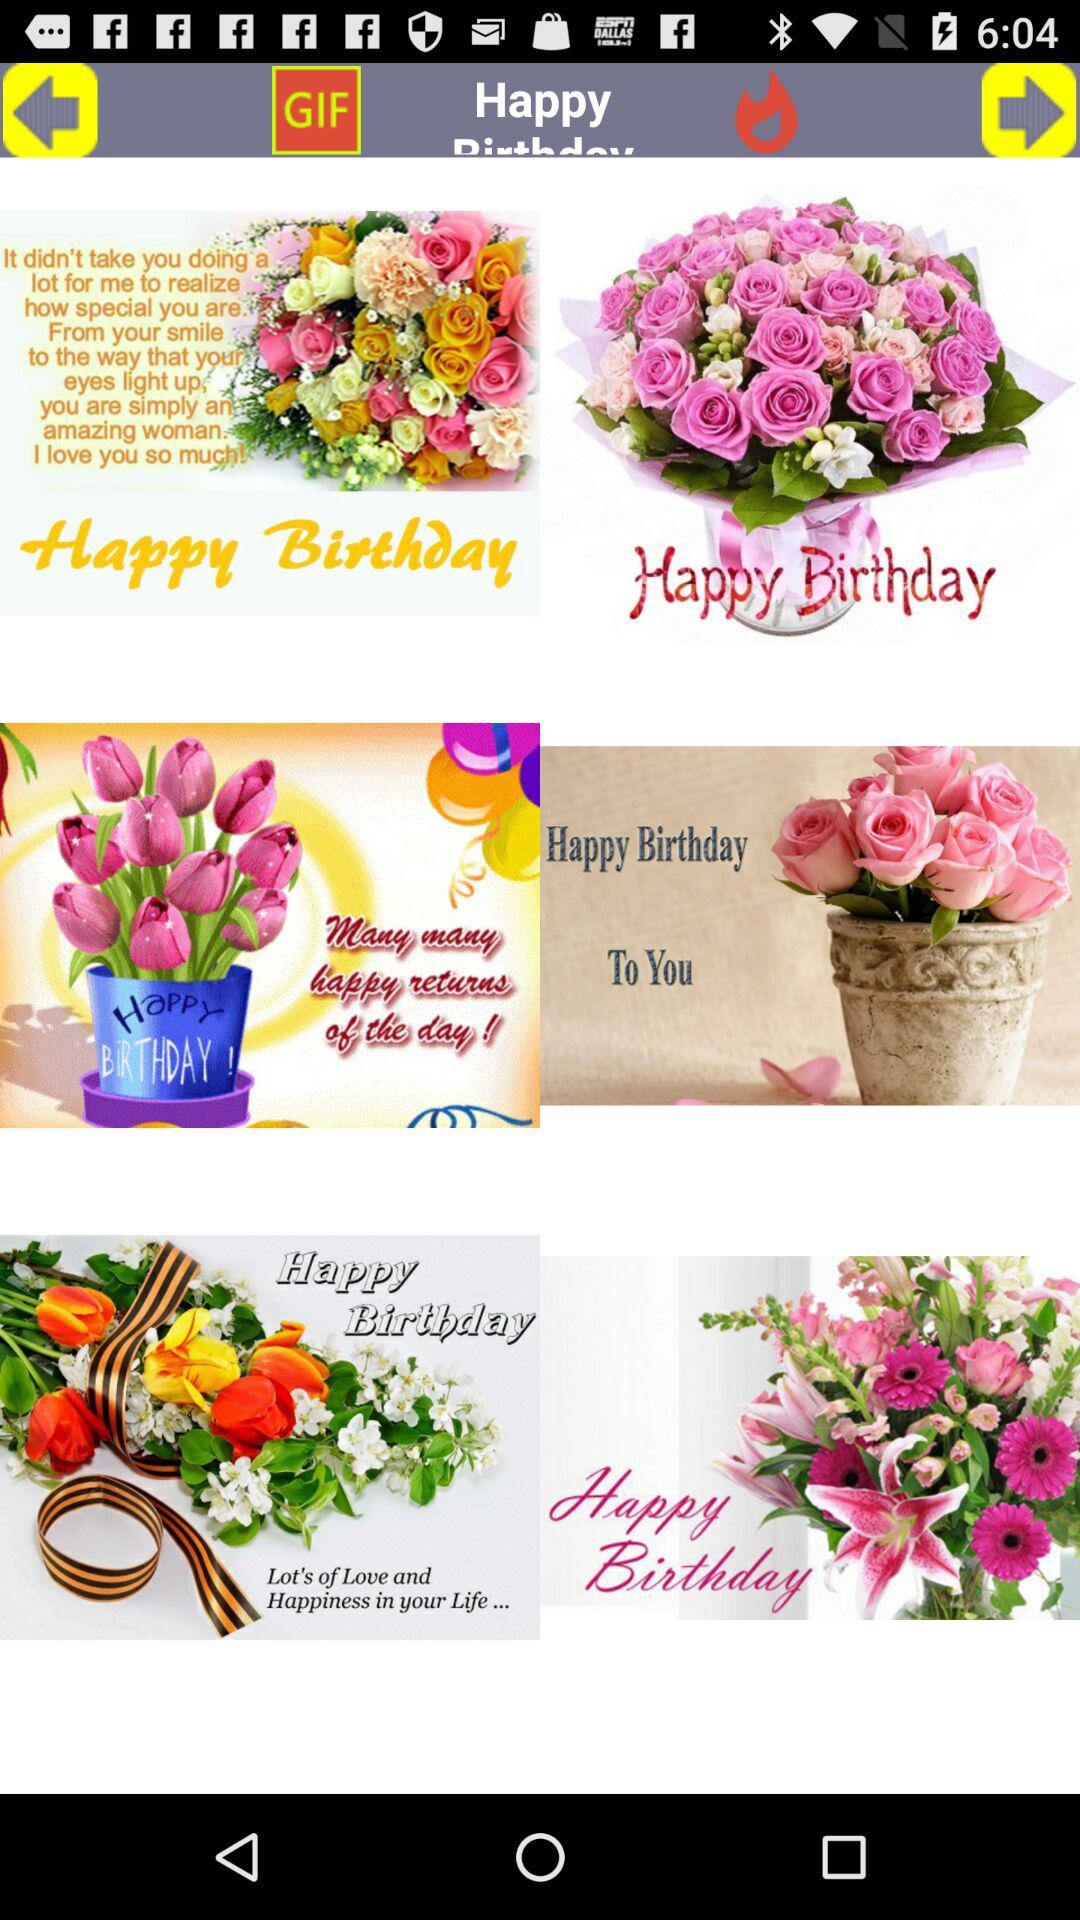  What do you see at coordinates (316, 110) in the screenshot?
I see `choose icon to the left of the happy birthday app` at bounding box center [316, 110].